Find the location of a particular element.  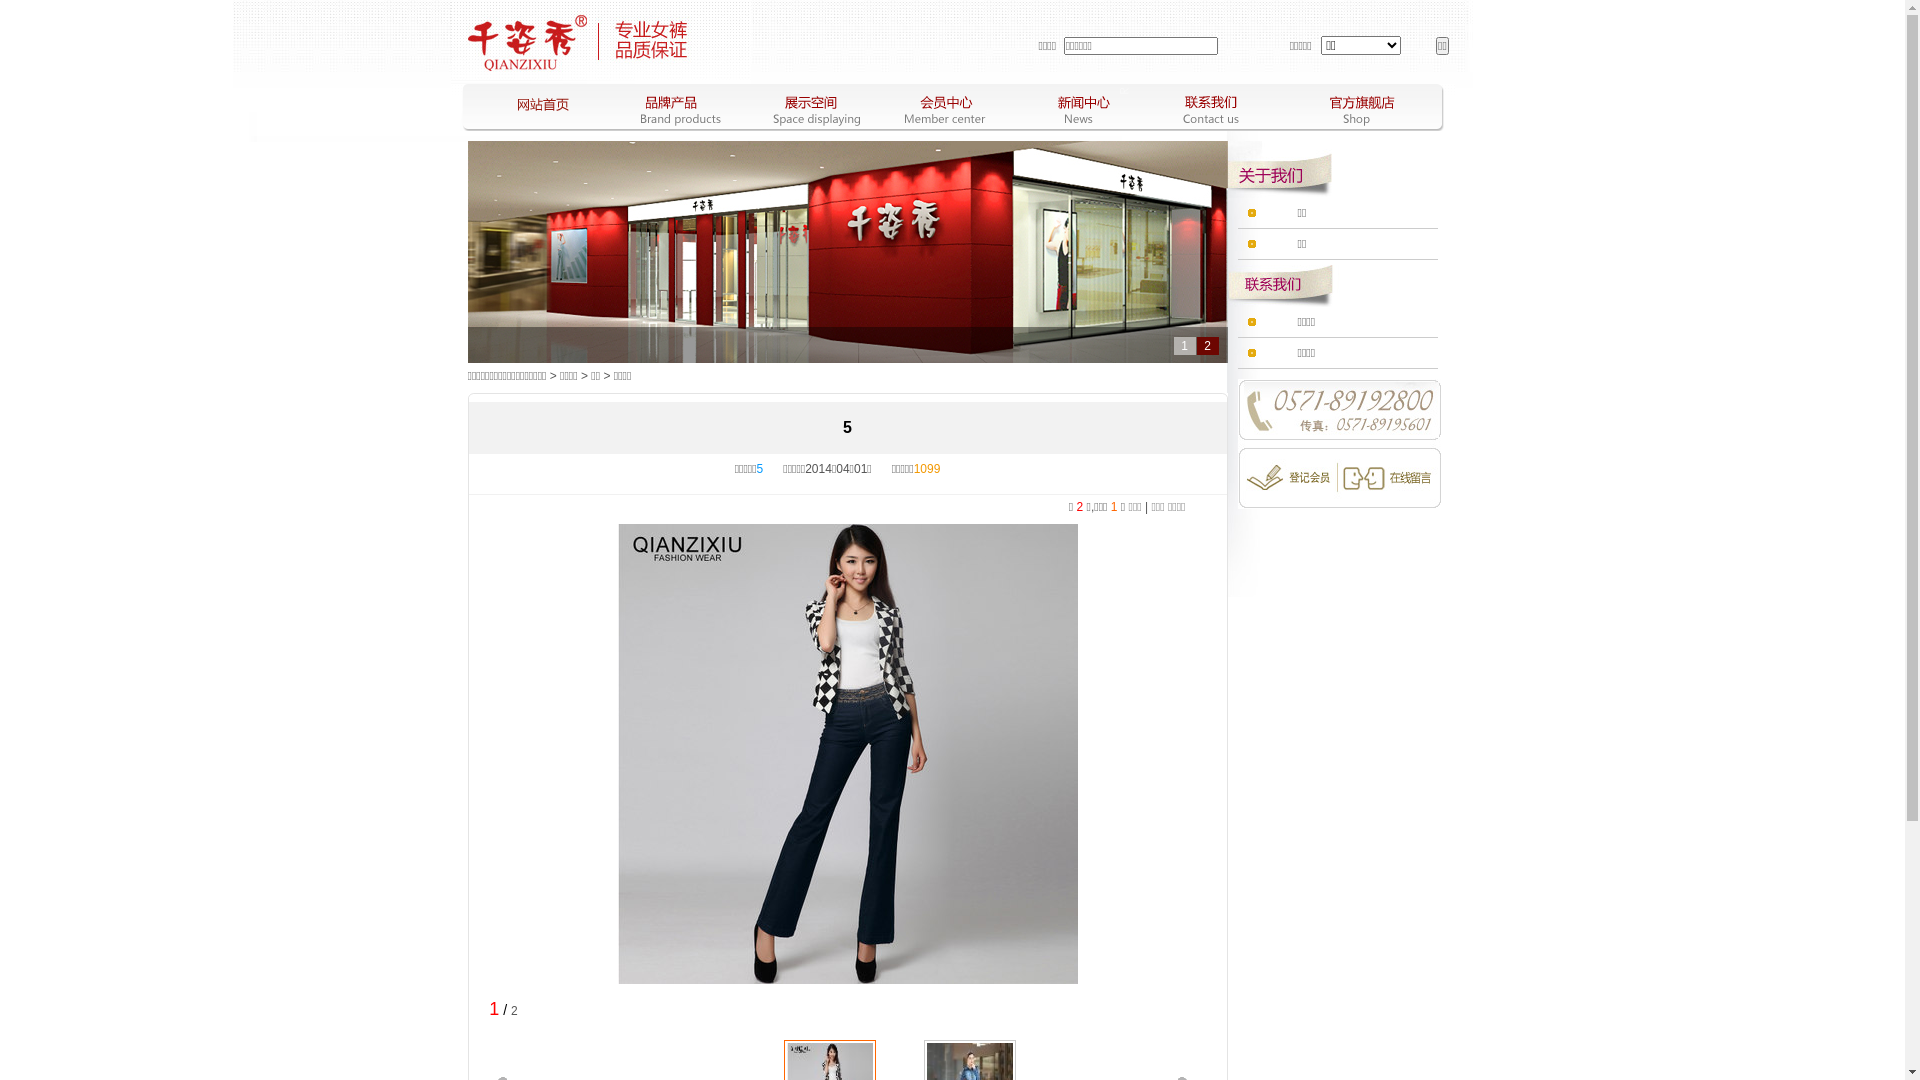

2 is located at coordinates (1207, 346).